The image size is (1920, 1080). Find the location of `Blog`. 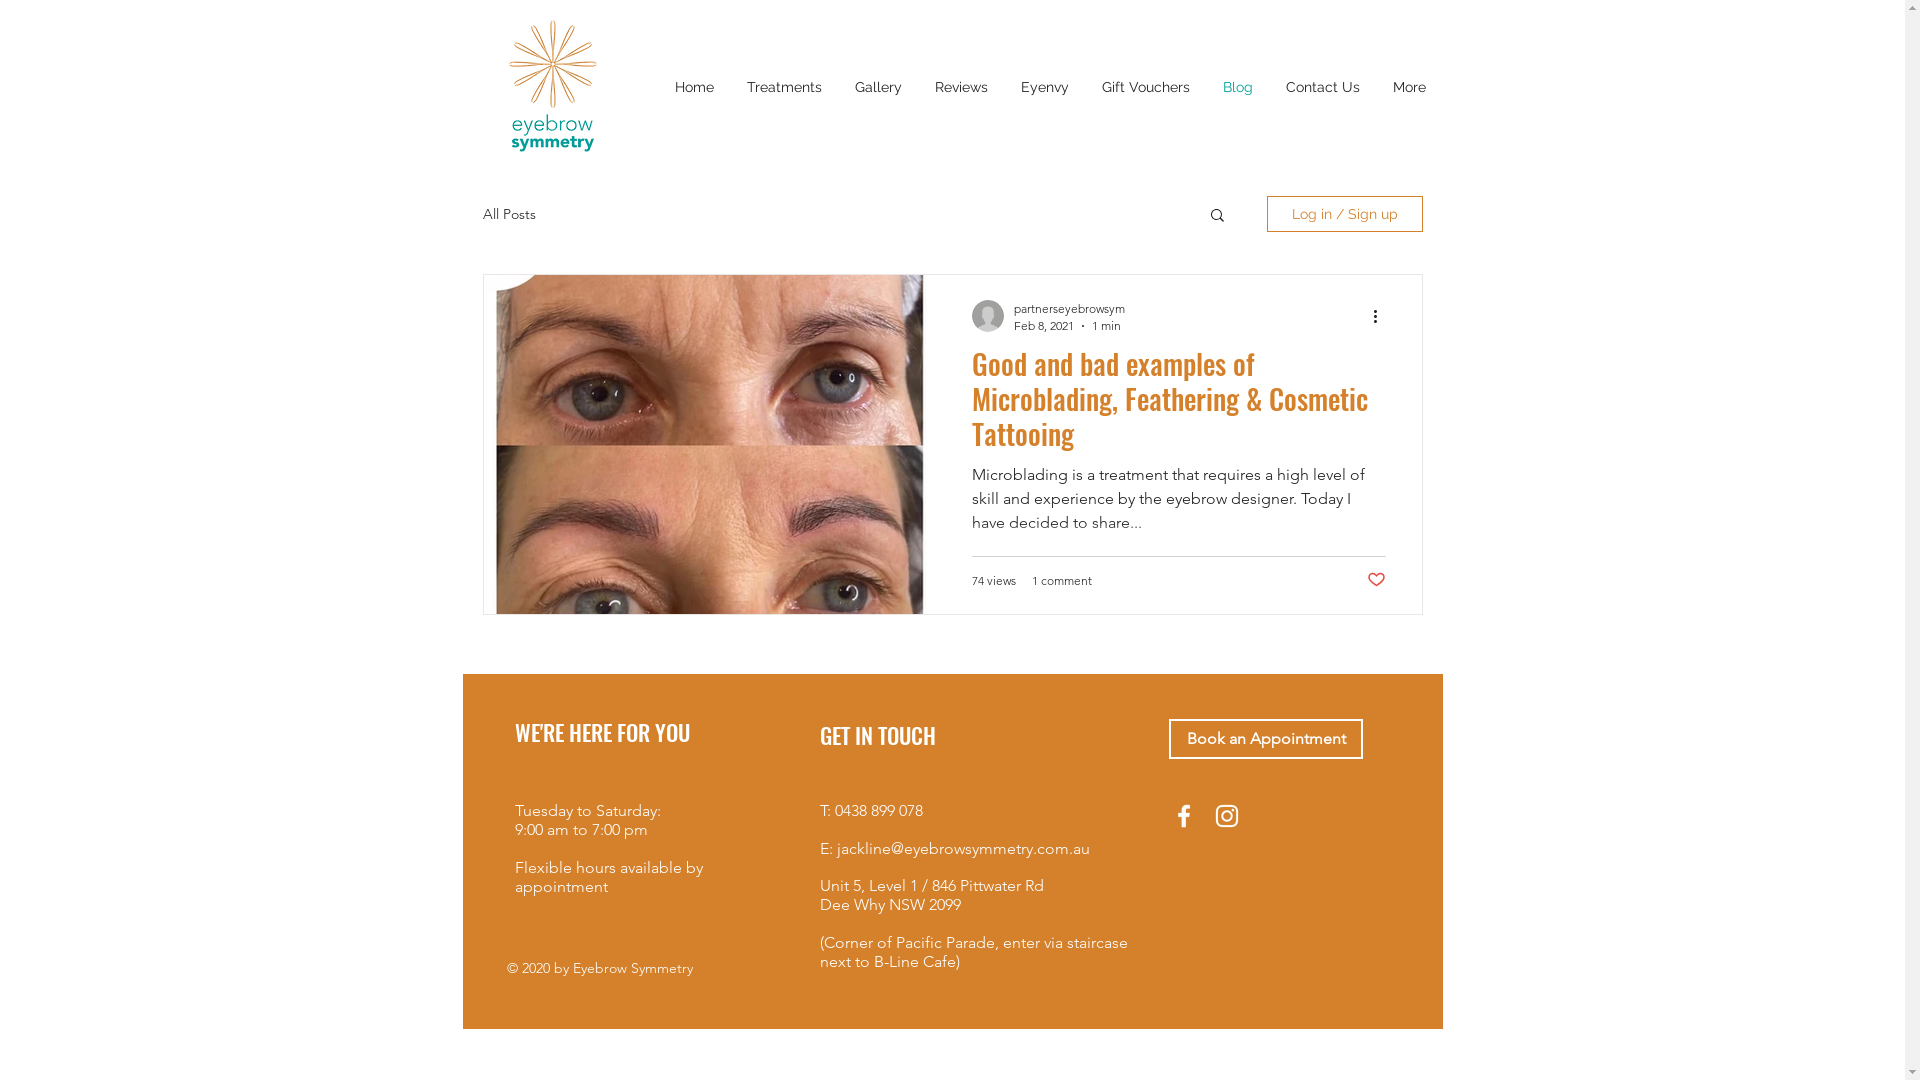

Blog is located at coordinates (1238, 87).